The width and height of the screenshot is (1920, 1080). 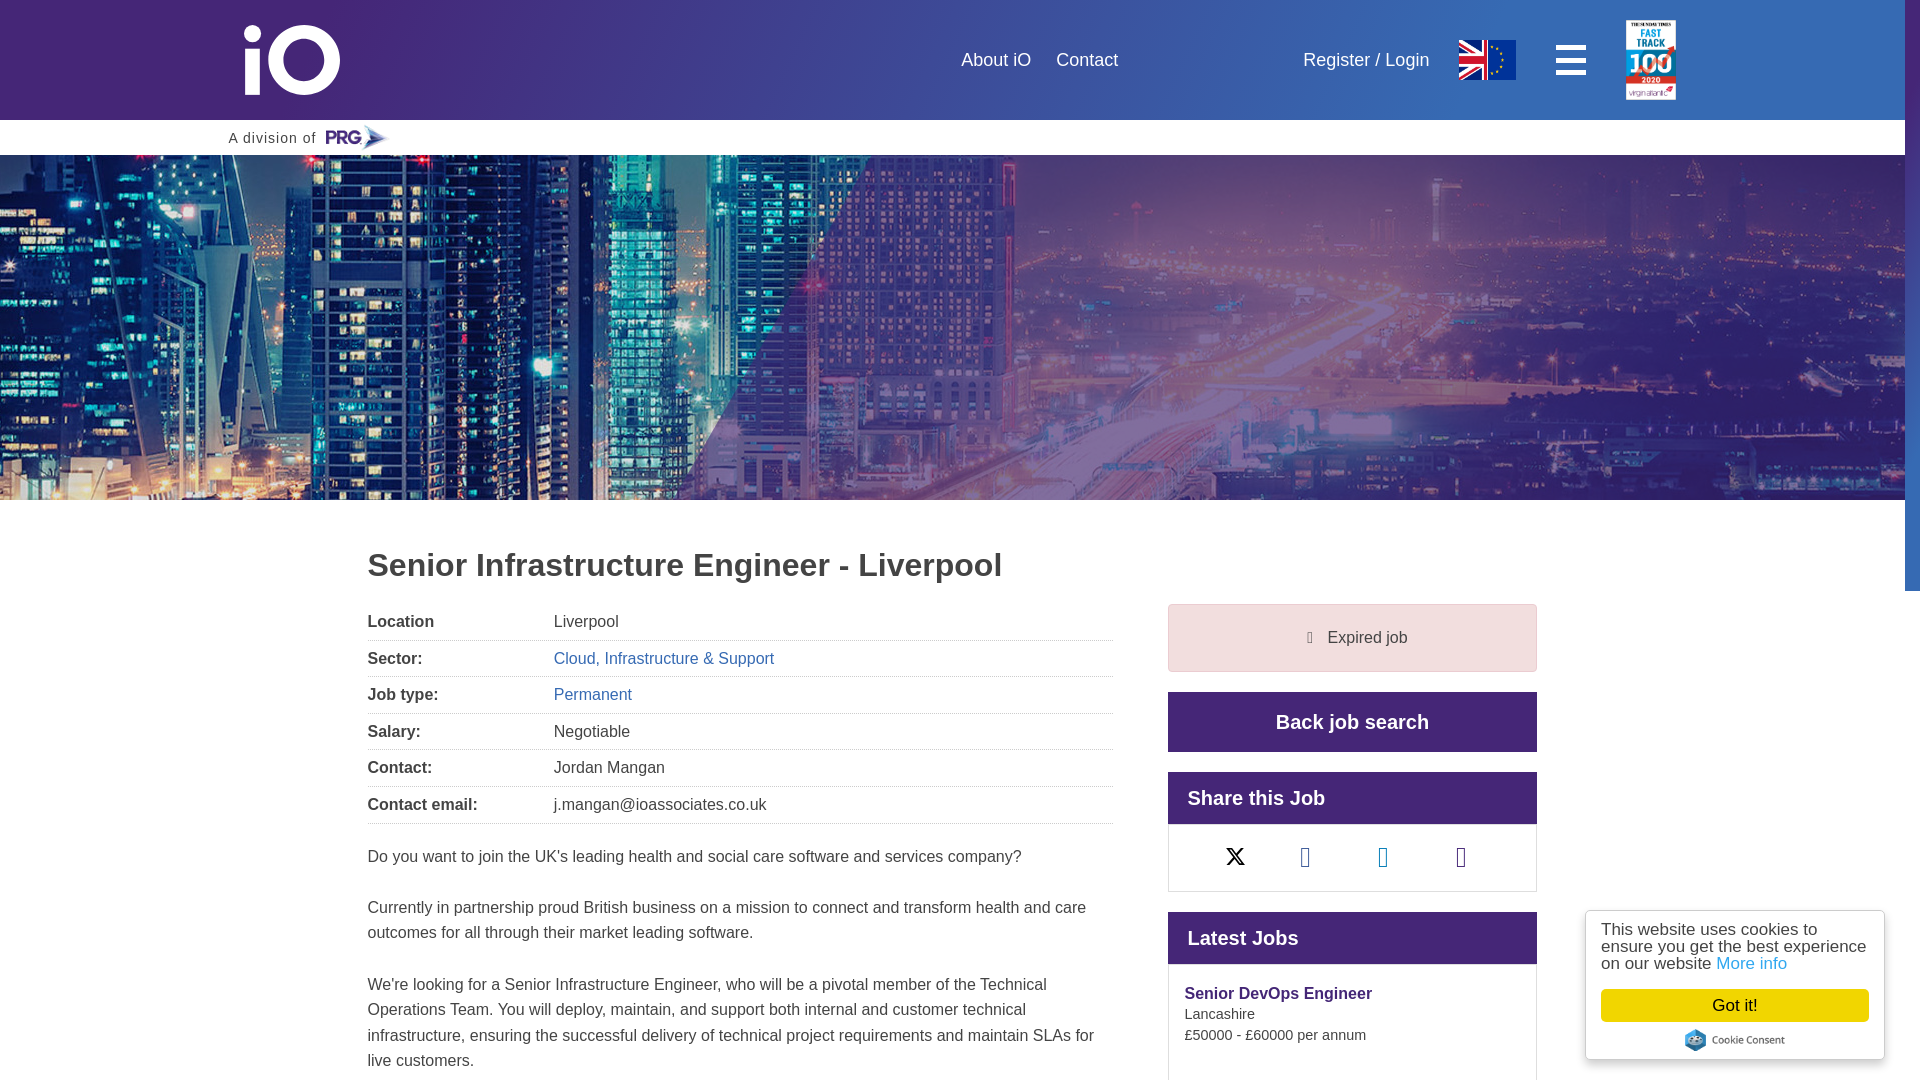 What do you see at coordinates (1305, 857) in the screenshot?
I see `LinkedIn` at bounding box center [1305, 857].